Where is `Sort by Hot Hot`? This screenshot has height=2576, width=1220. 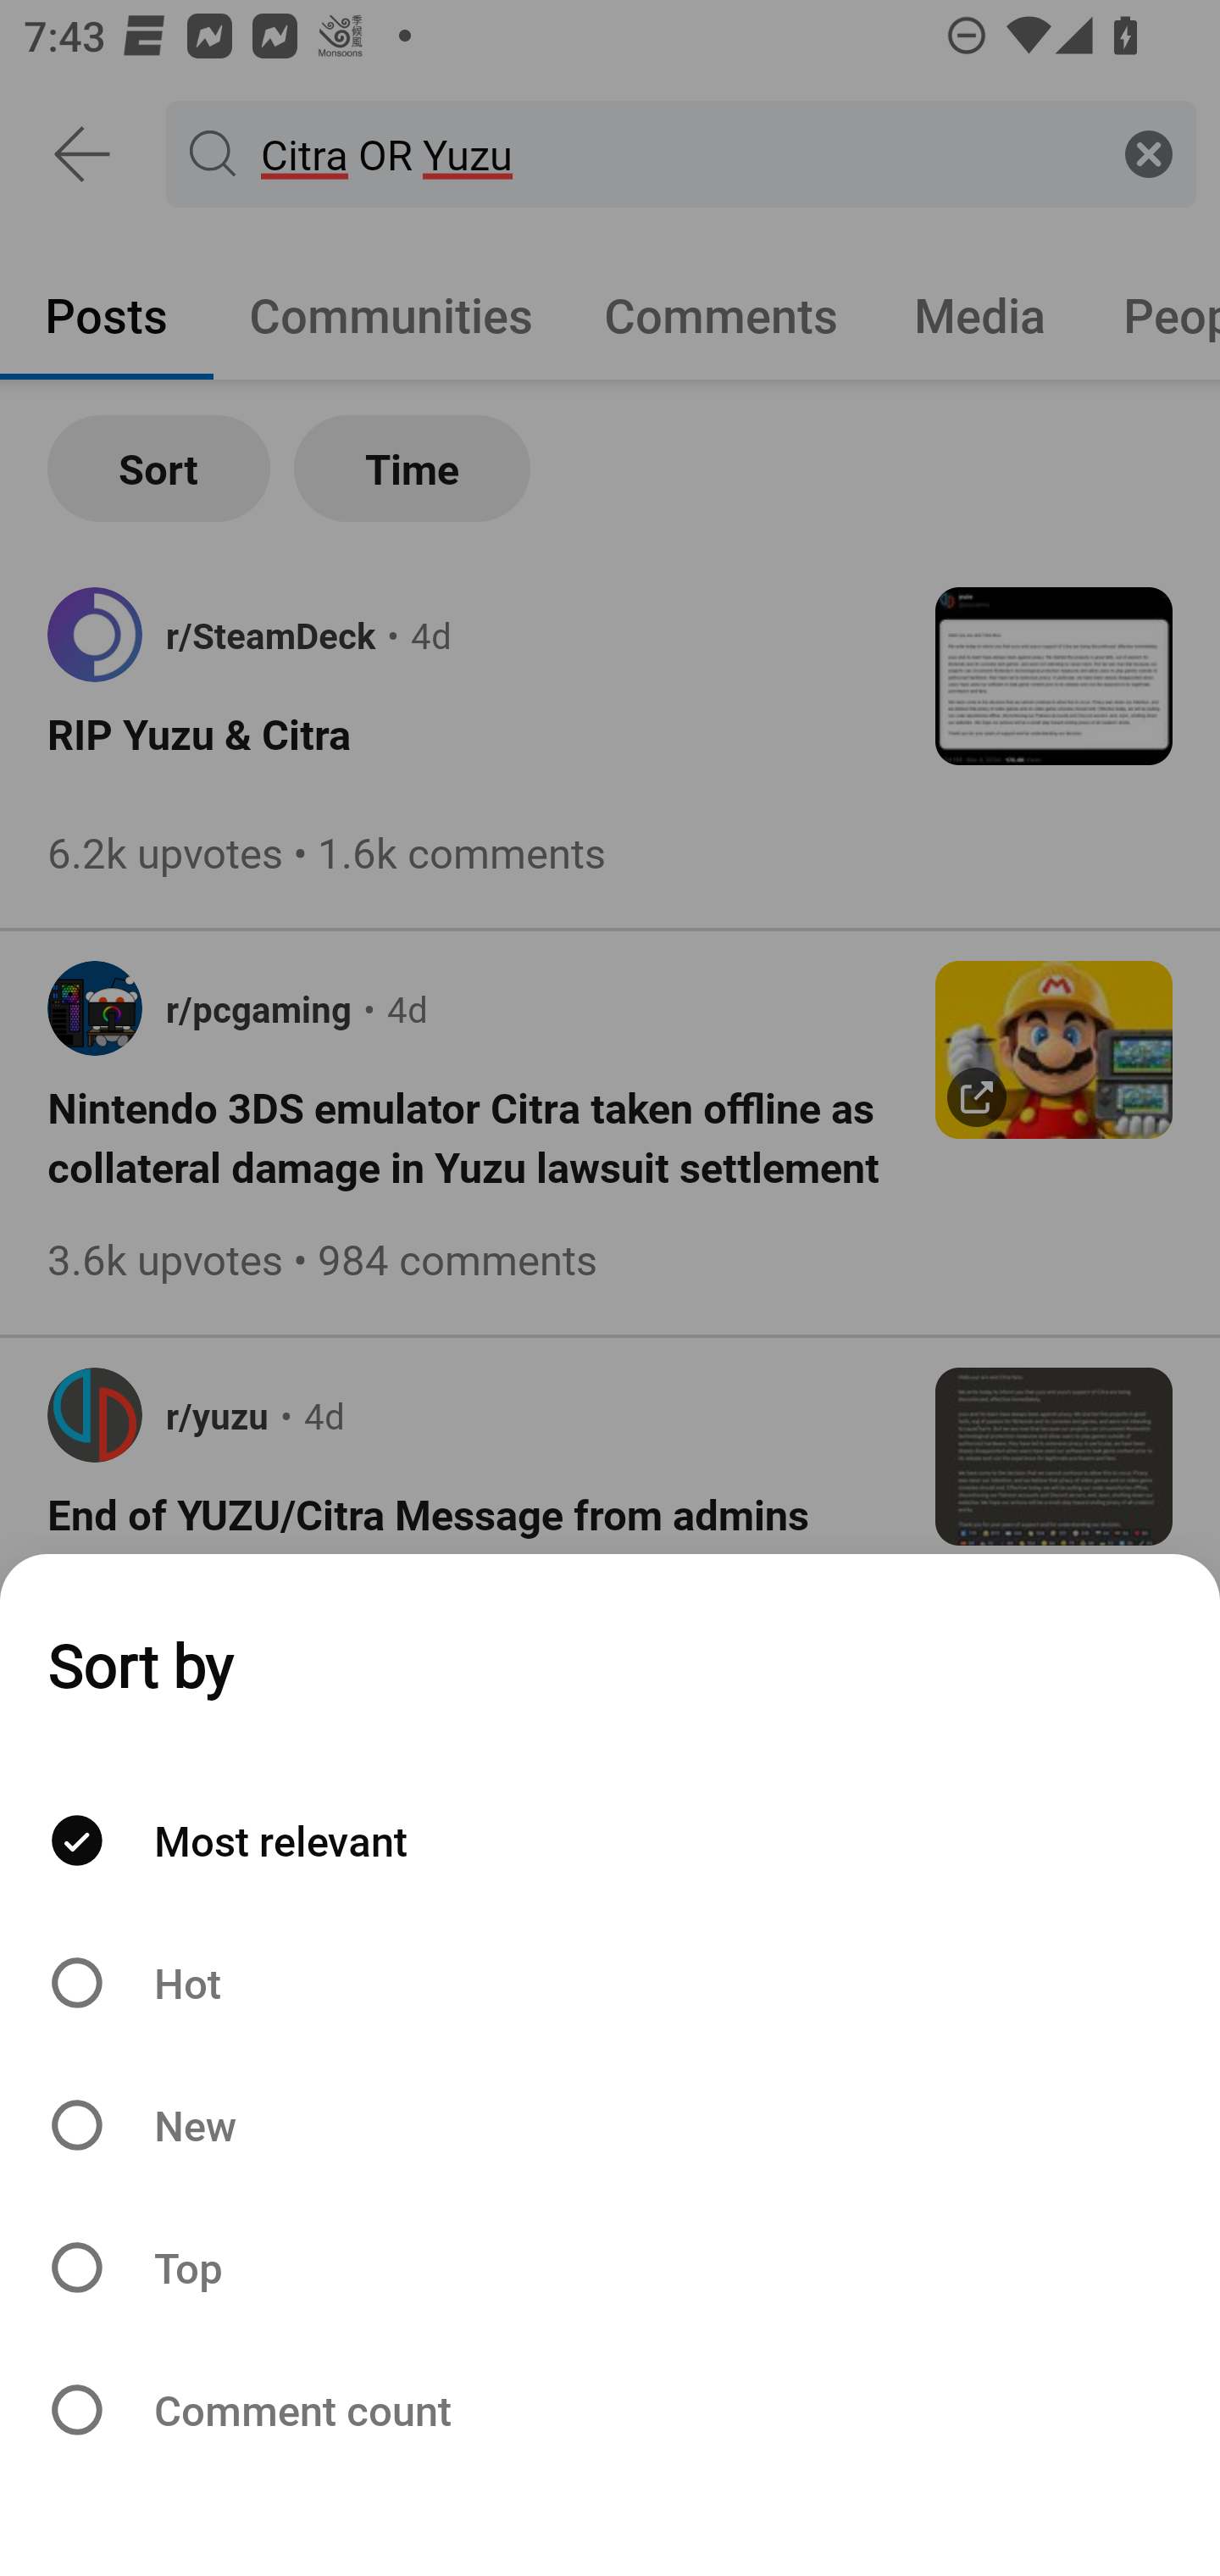
Sort by Hot Hot is located at coordinates (610, 1981).